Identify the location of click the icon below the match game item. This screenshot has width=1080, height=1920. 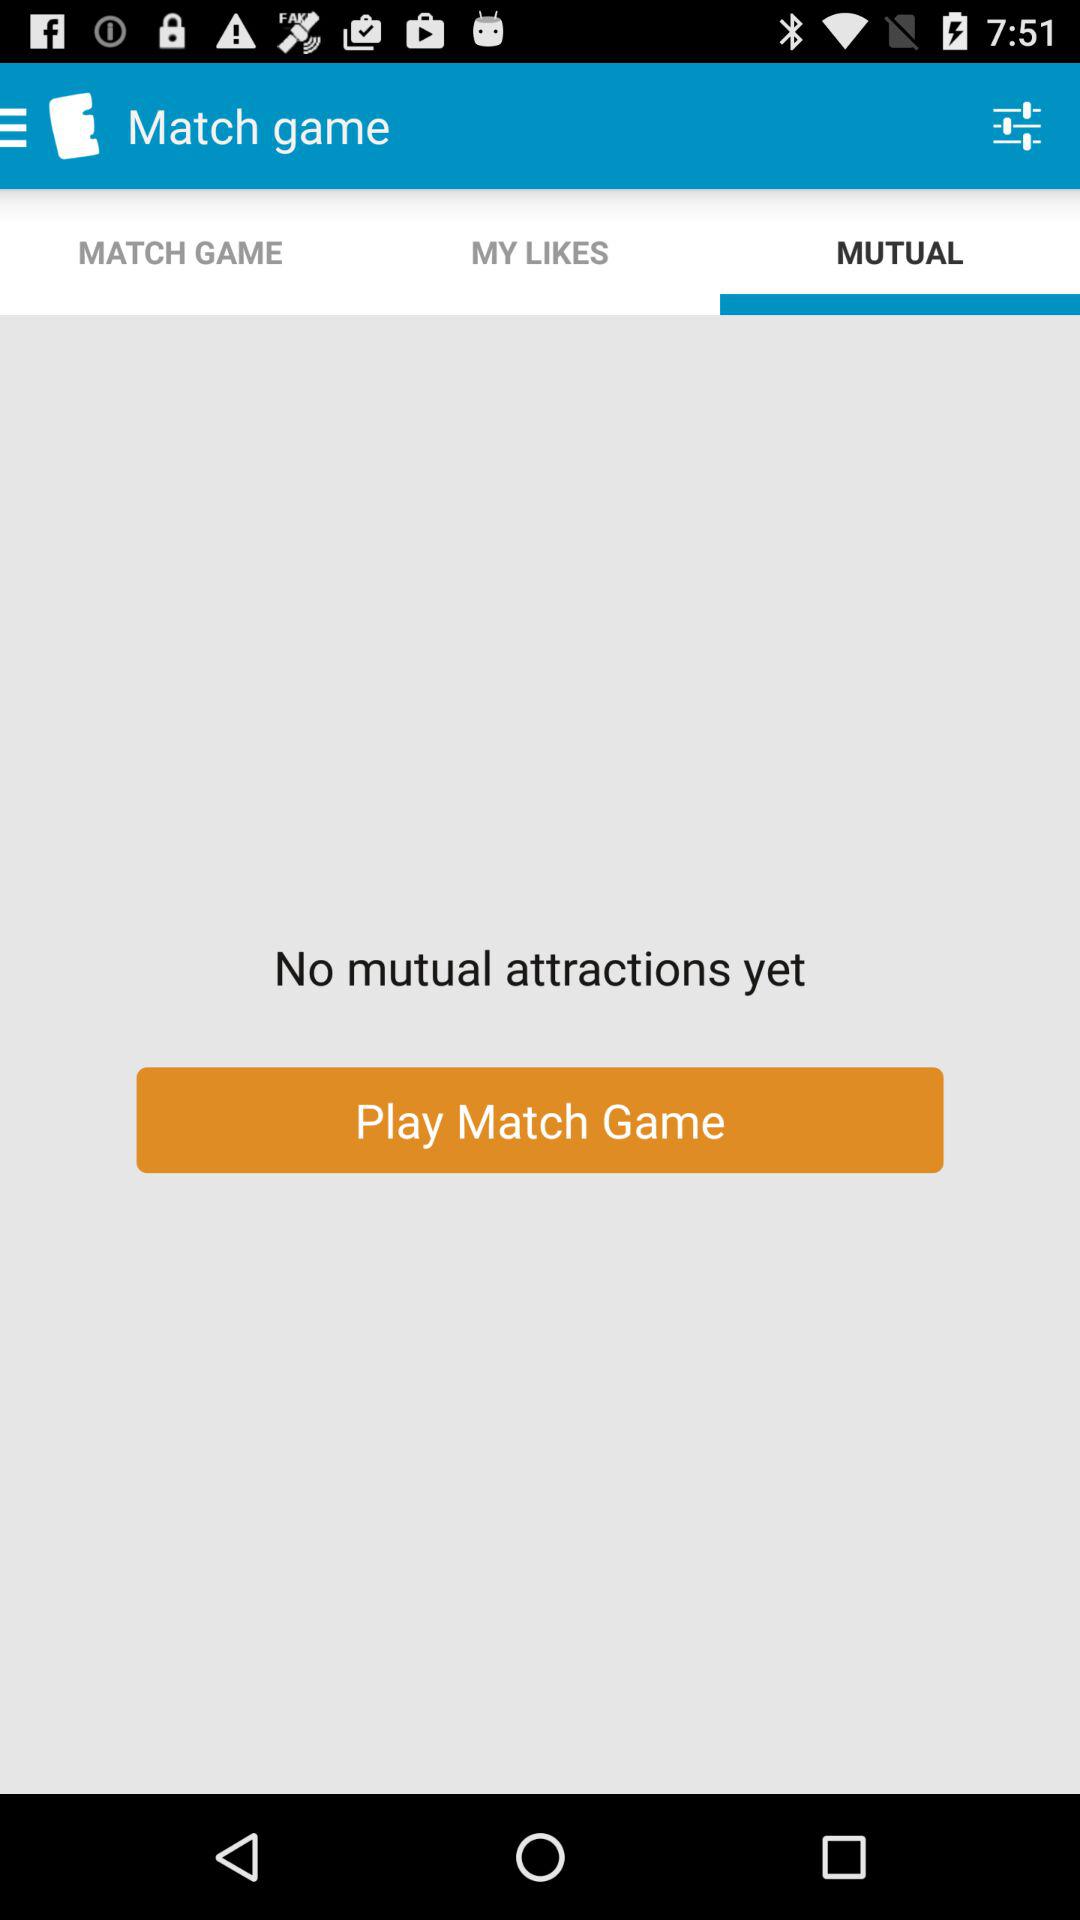
(540, 252).